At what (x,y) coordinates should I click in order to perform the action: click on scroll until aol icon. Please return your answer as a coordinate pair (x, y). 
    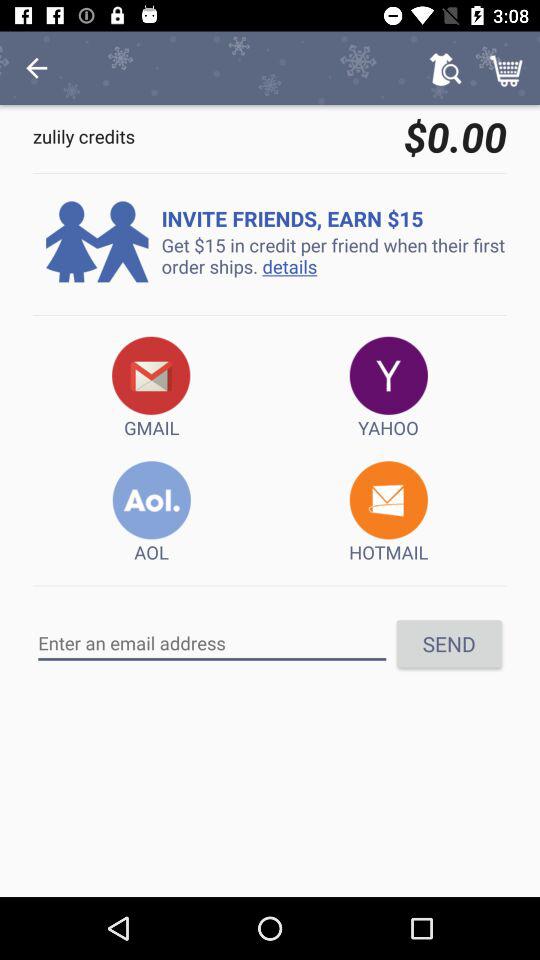
    Looking at the image, I should click on (152, 512).